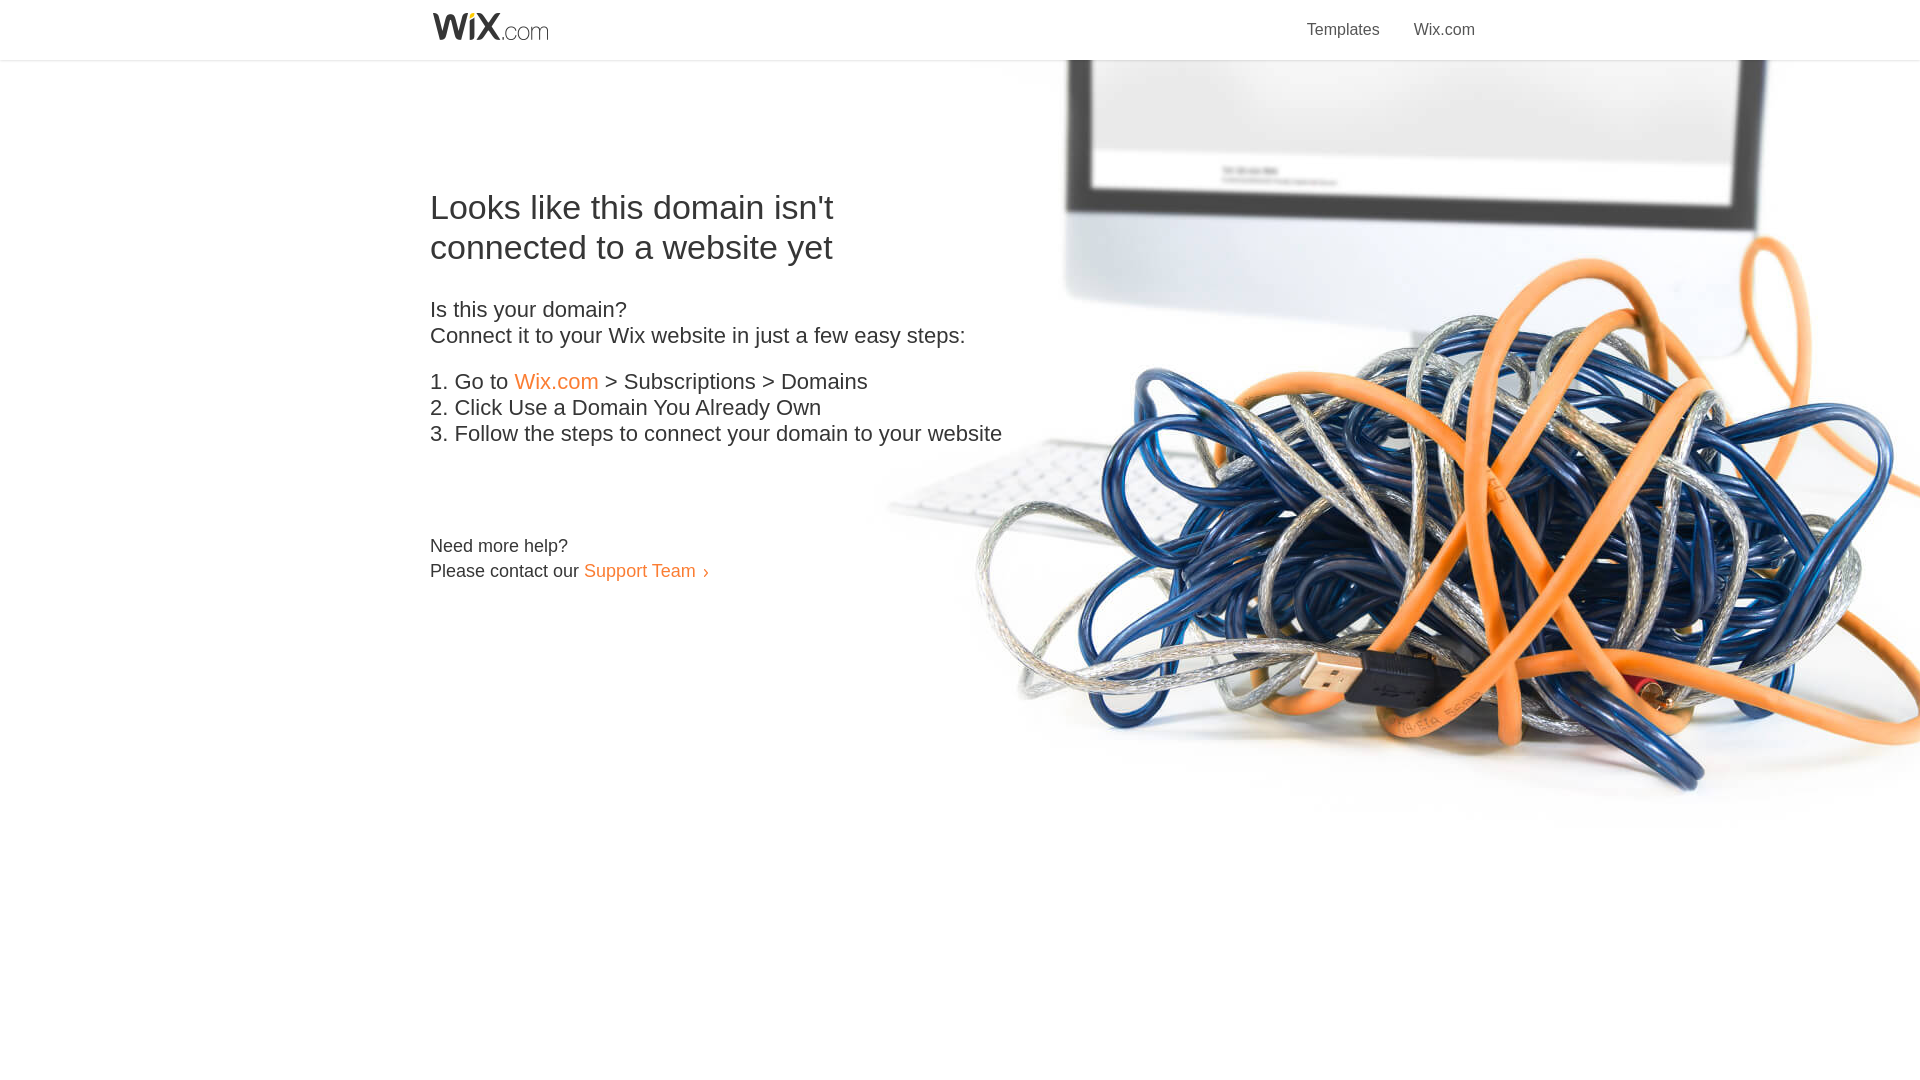  What do you see at coordinates (556, 382) in the screenshot?
I see `Wix.com` at bounding box center [556, 382].